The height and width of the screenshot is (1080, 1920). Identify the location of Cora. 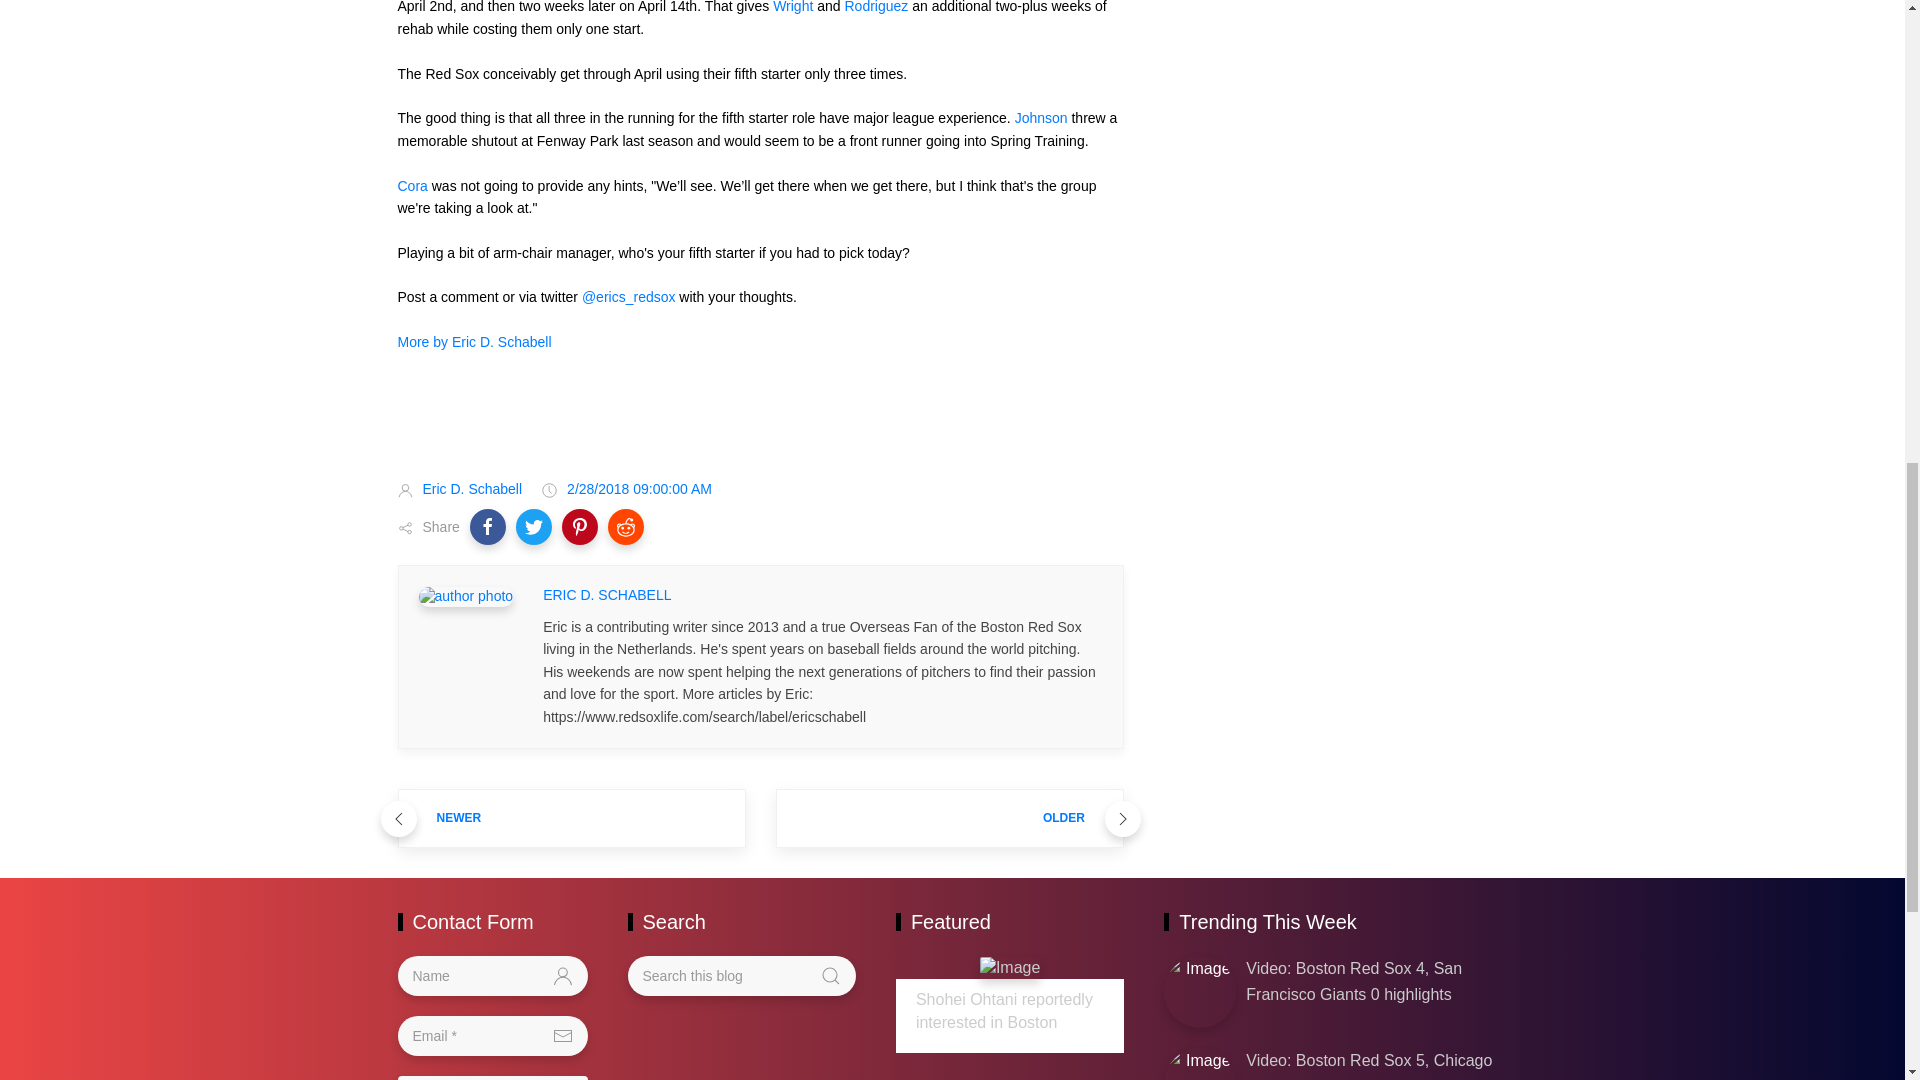
(412, 186).